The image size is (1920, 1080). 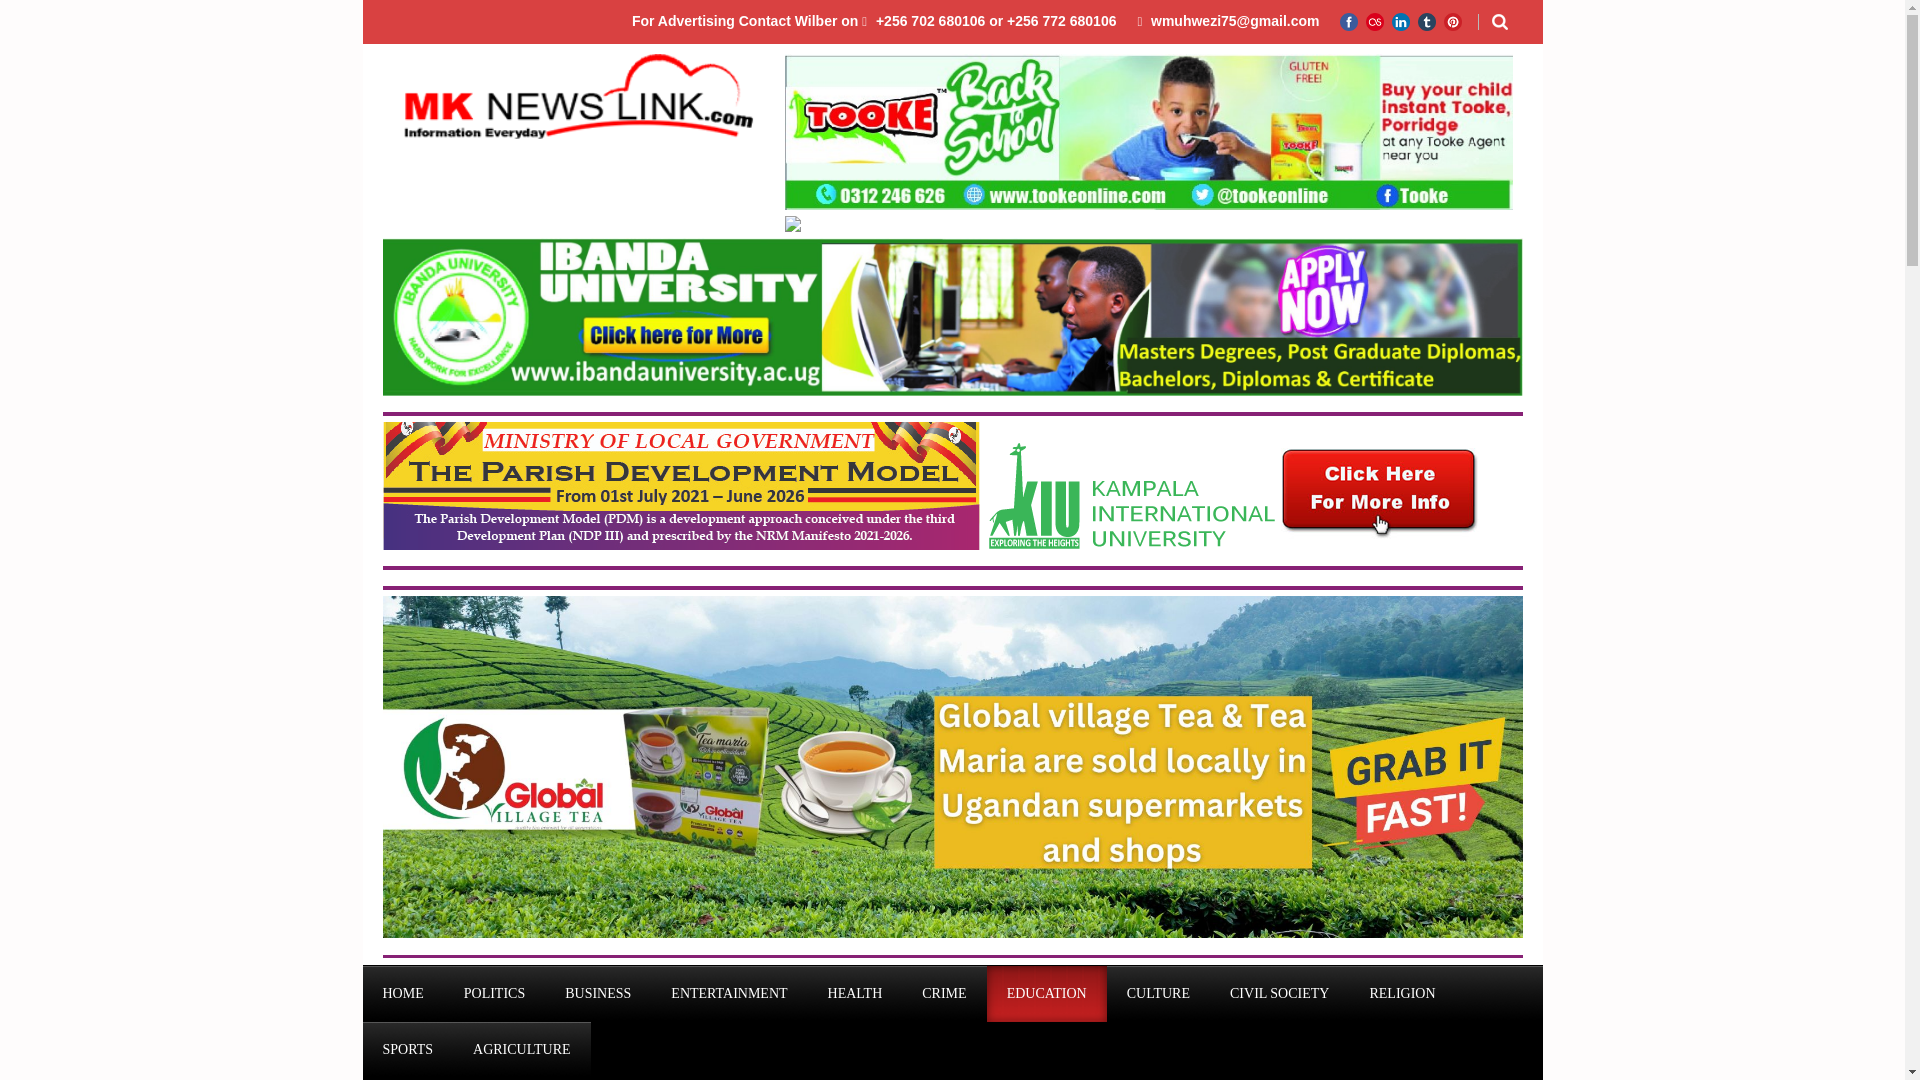 What do you see at coordinates (494, 993) in the screenshot?
I see `POLITICS` at bounding box center [494, 993].